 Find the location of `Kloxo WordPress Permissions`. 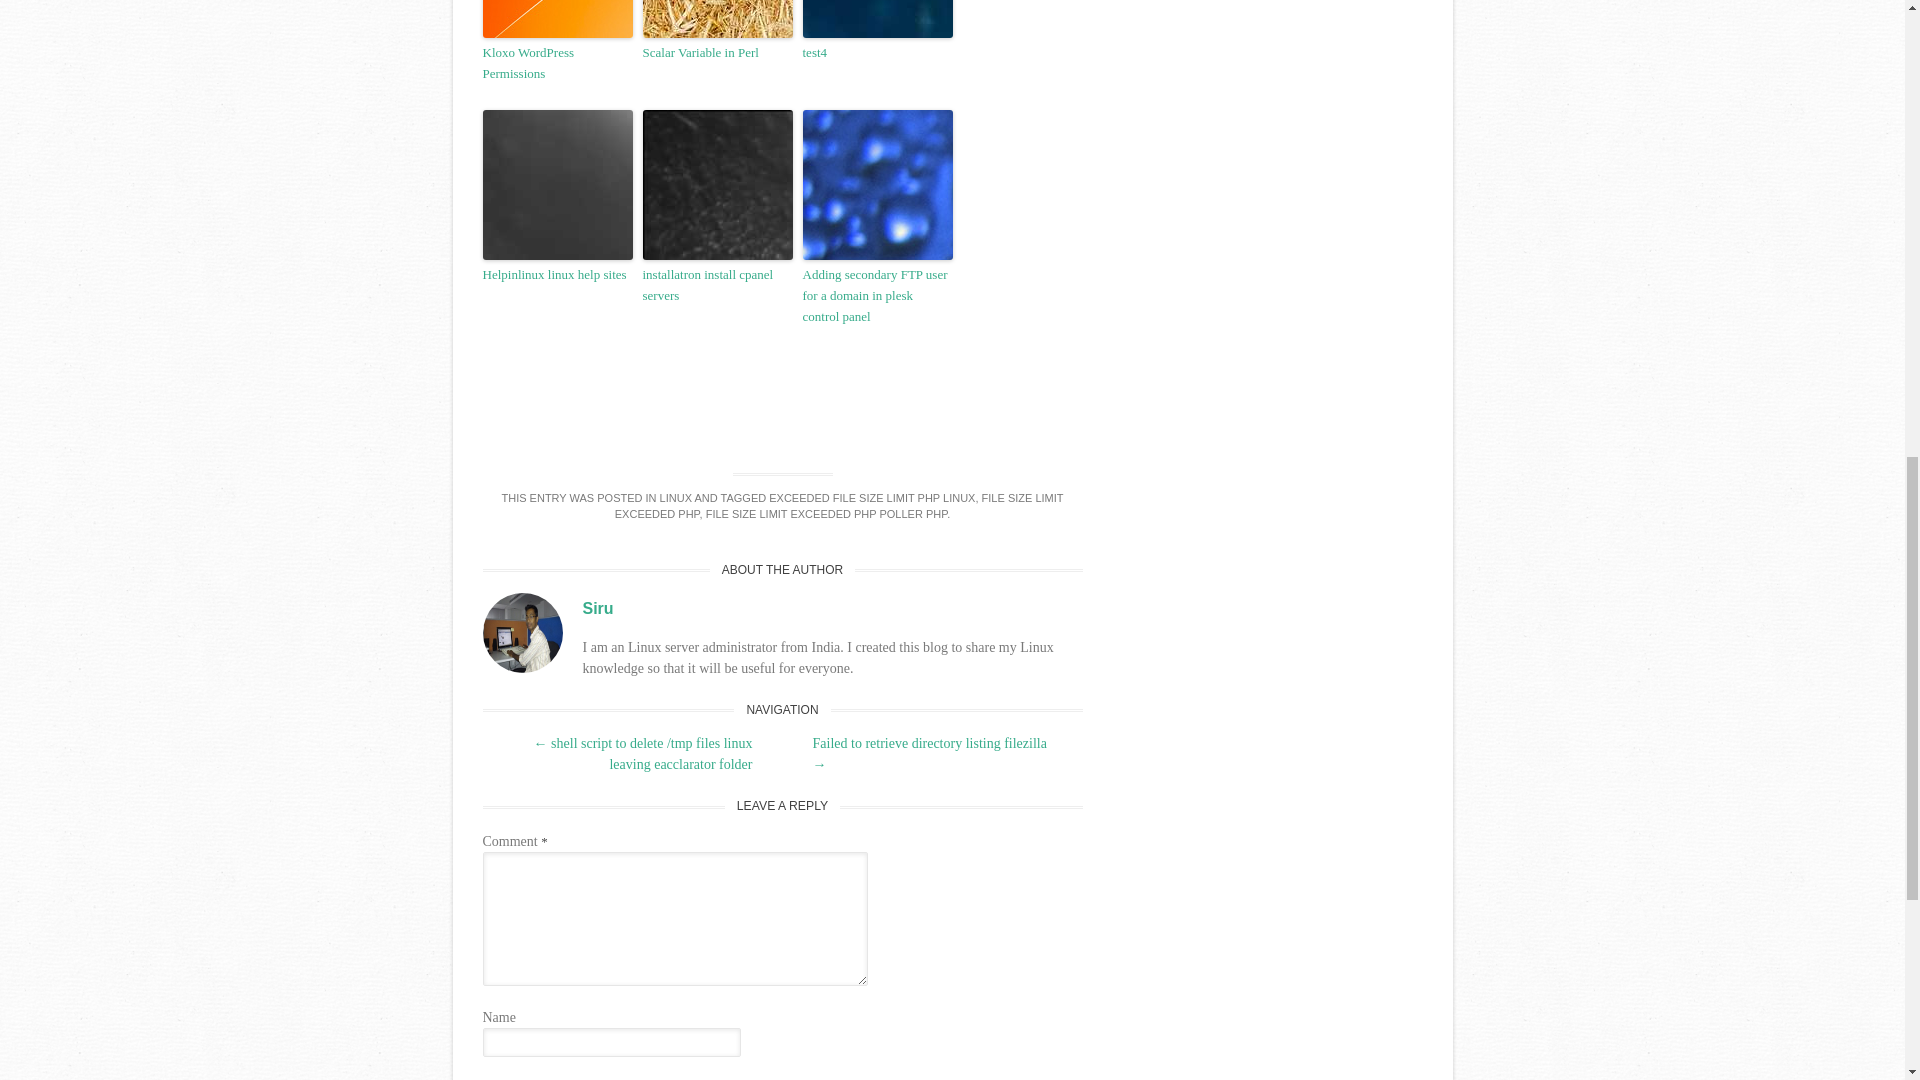

Kloxo WordPress Permissions is located at coordinates (556, 64).